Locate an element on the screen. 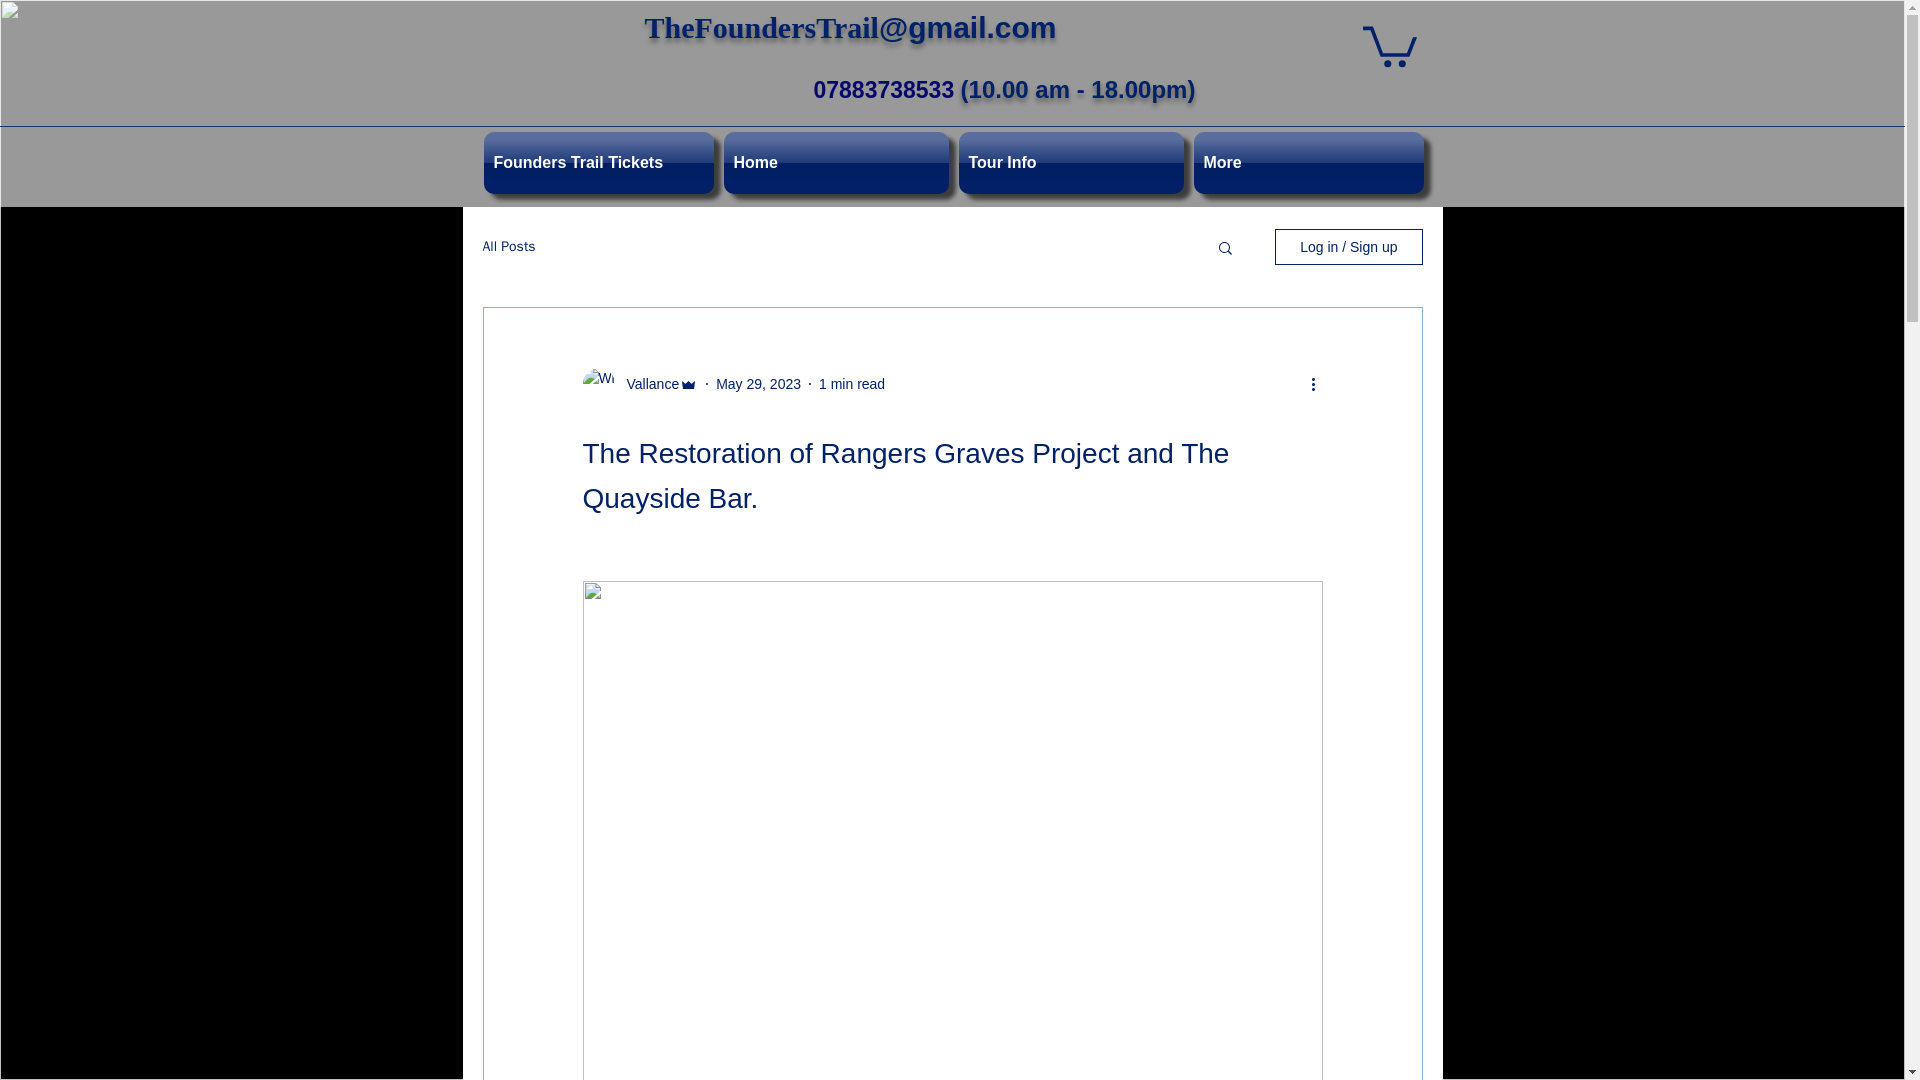 The image size is (1920, 1080). All Posts is located at coordinates (508, 246).